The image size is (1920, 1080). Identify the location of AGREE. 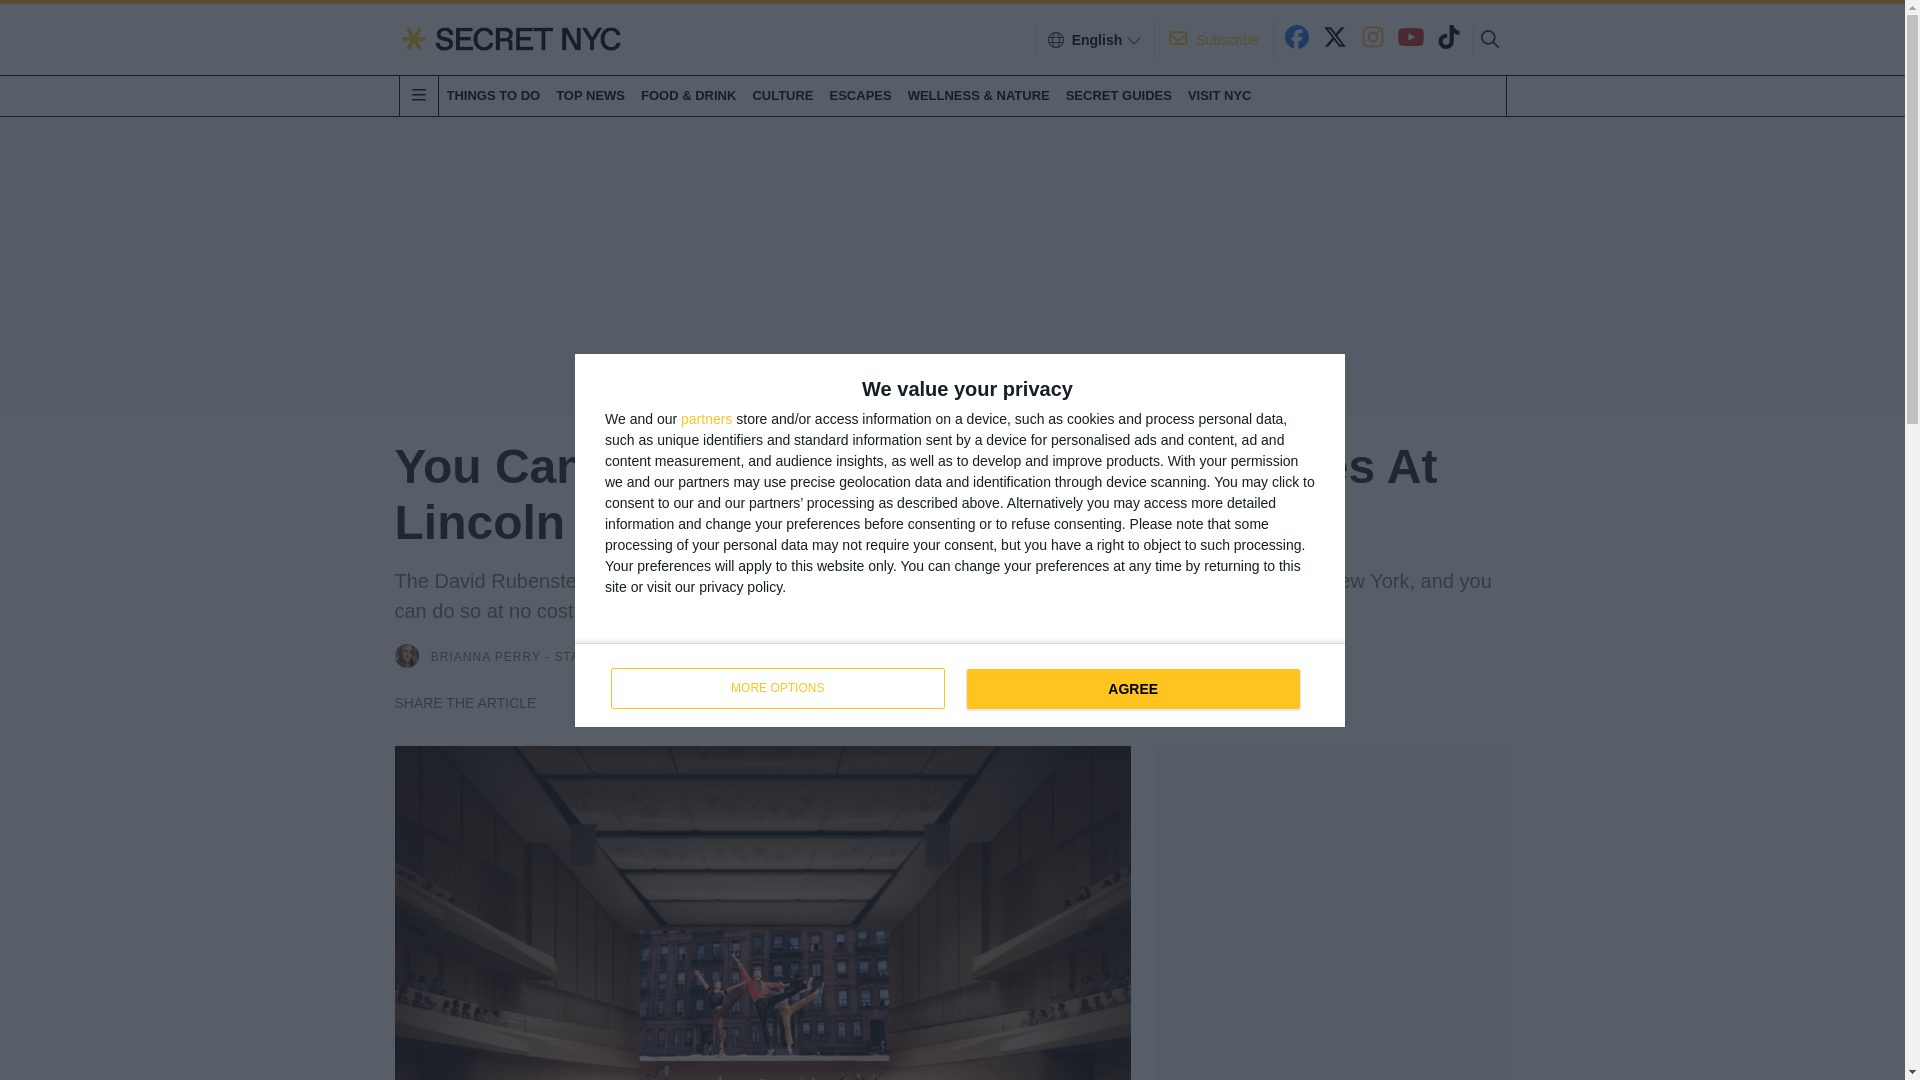
(1132, 688).